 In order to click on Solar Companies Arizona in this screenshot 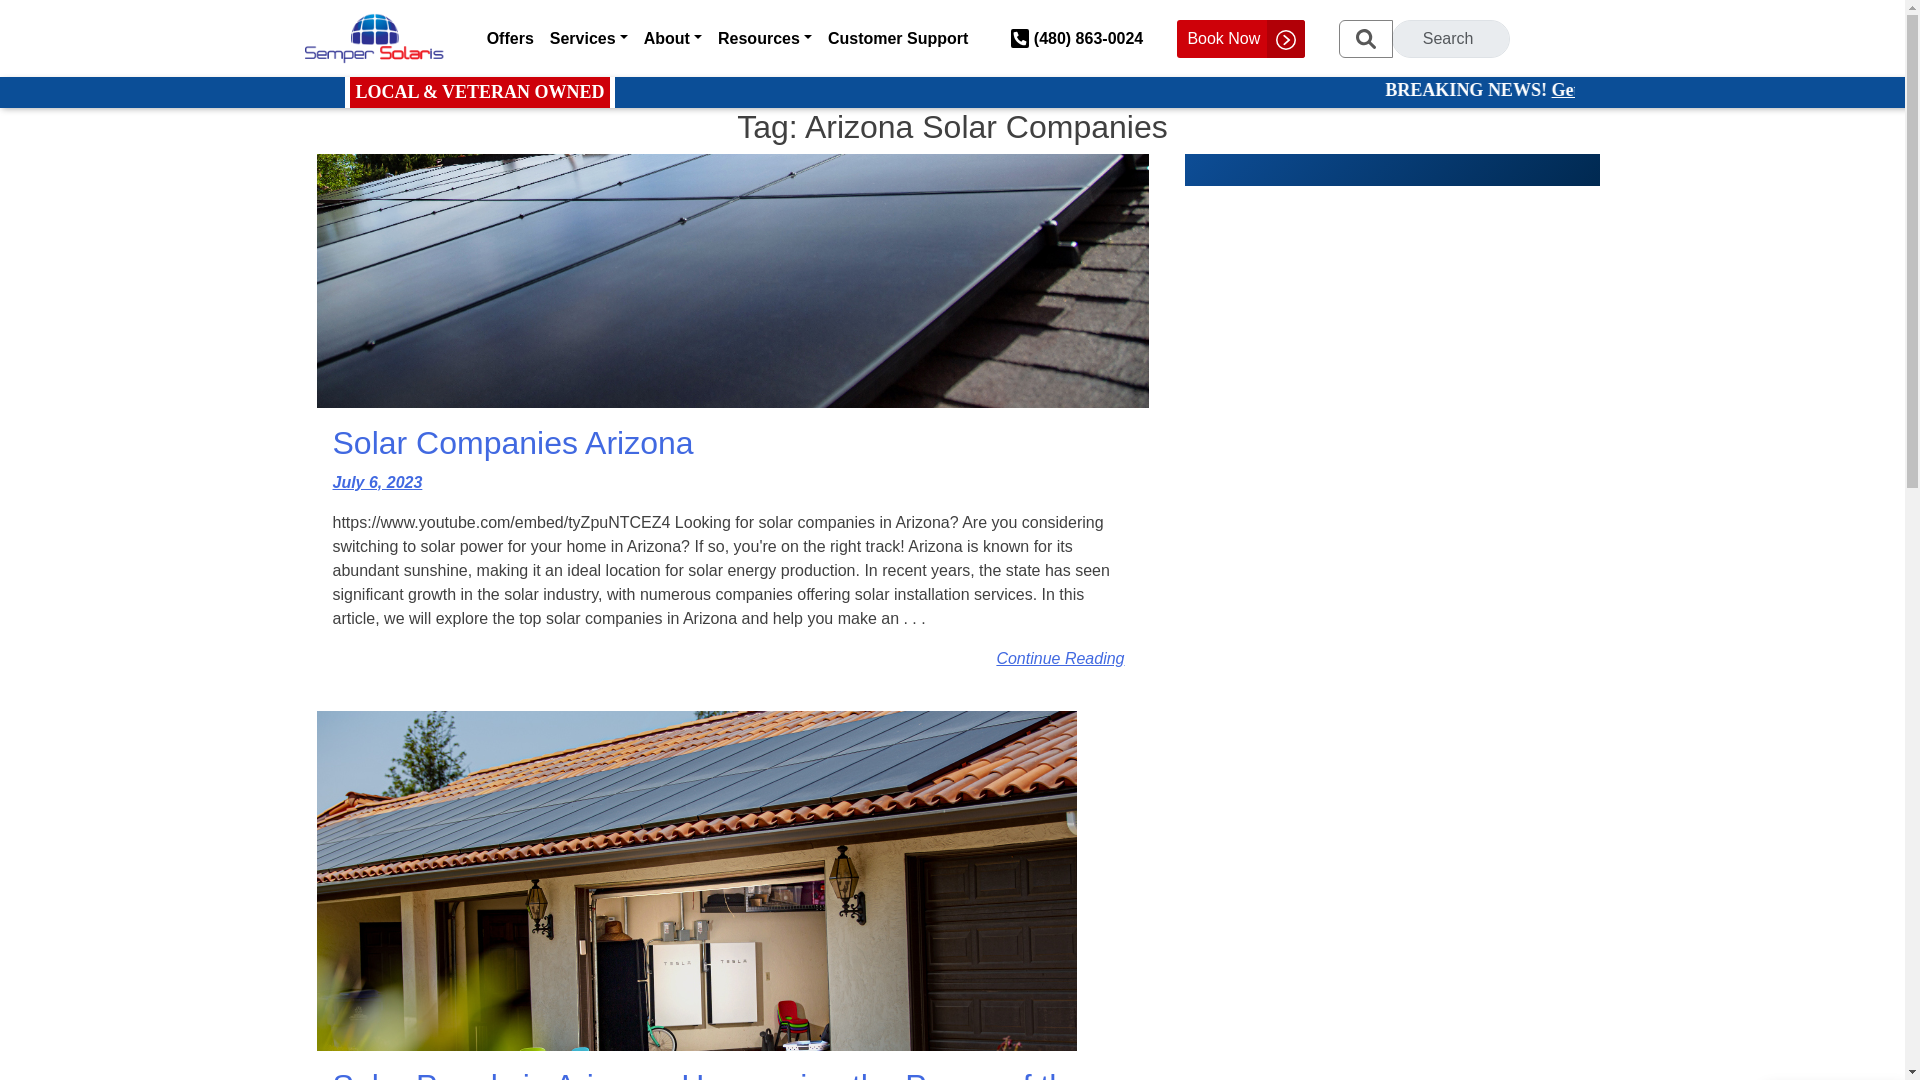, I will do `click(732, 443)`.